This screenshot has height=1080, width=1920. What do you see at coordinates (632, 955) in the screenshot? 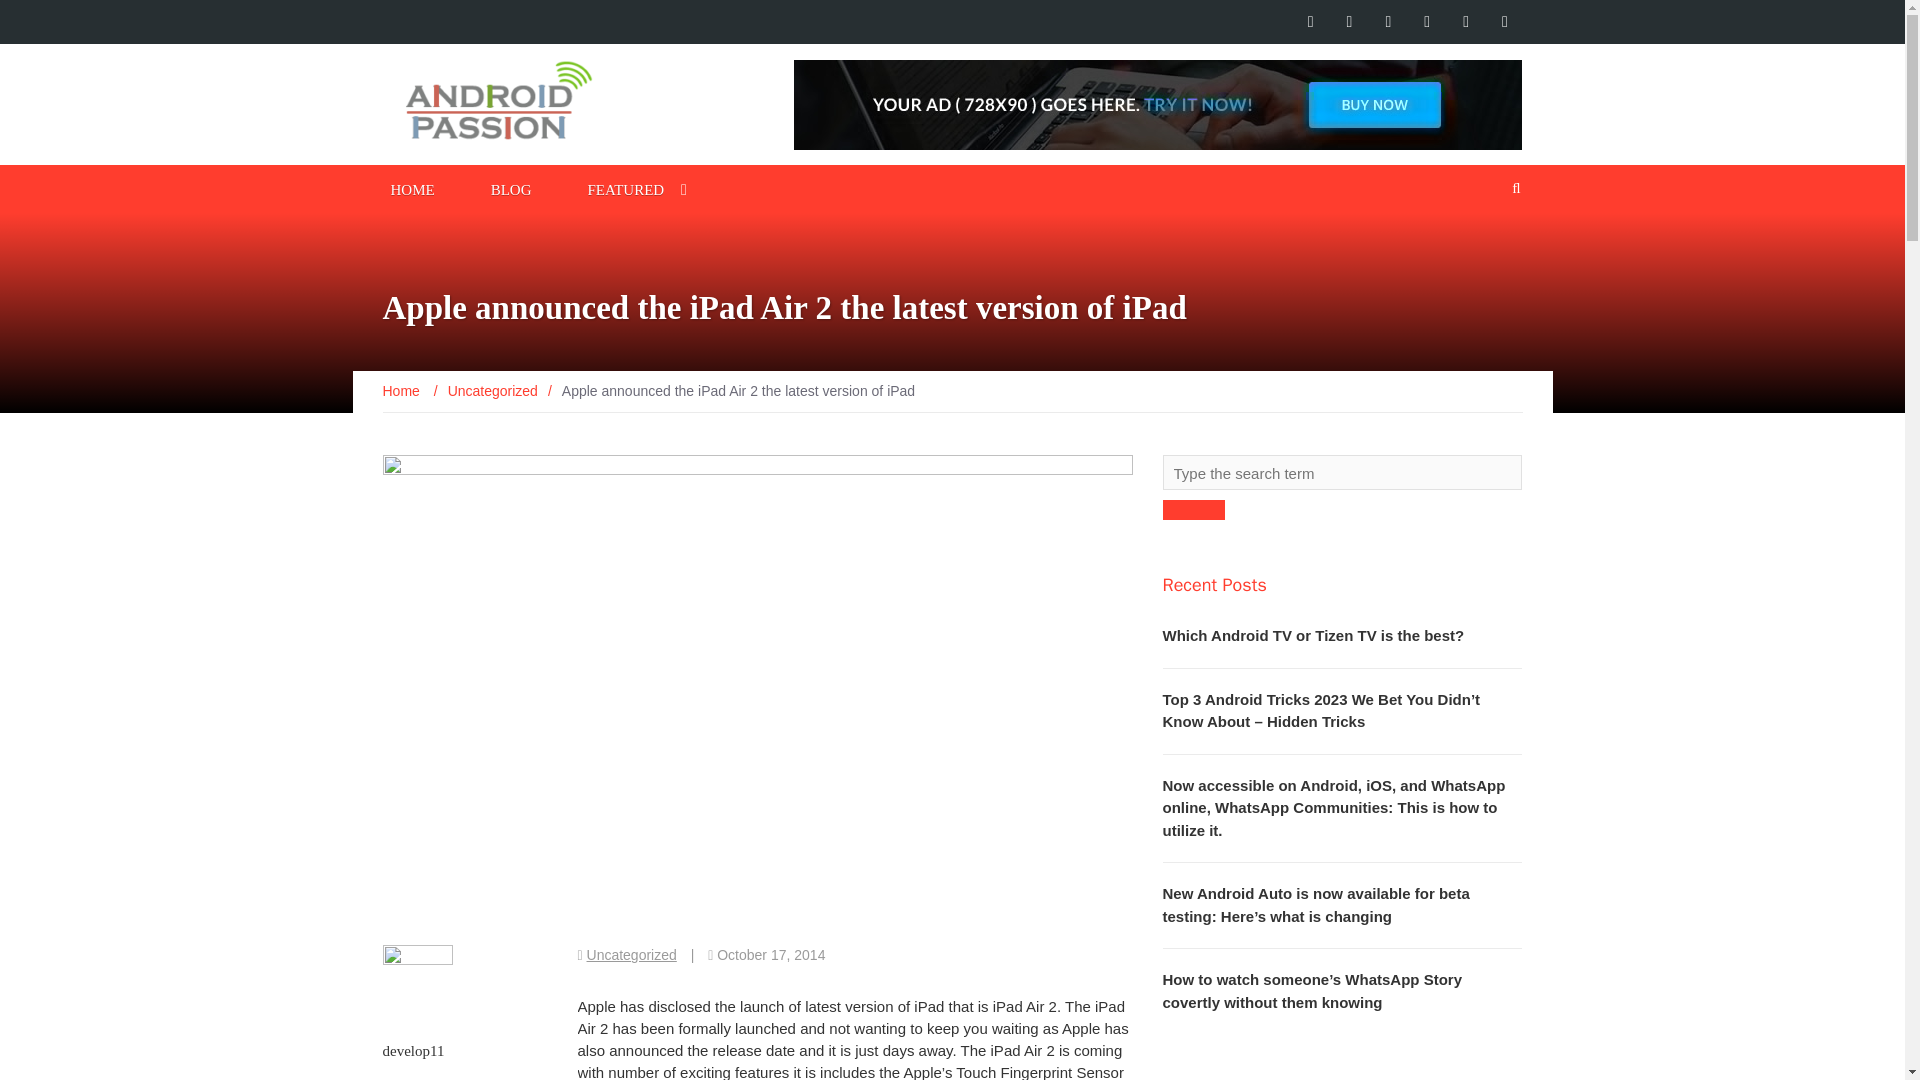
I see `Uncategorized` at bounding box center [632, 955].